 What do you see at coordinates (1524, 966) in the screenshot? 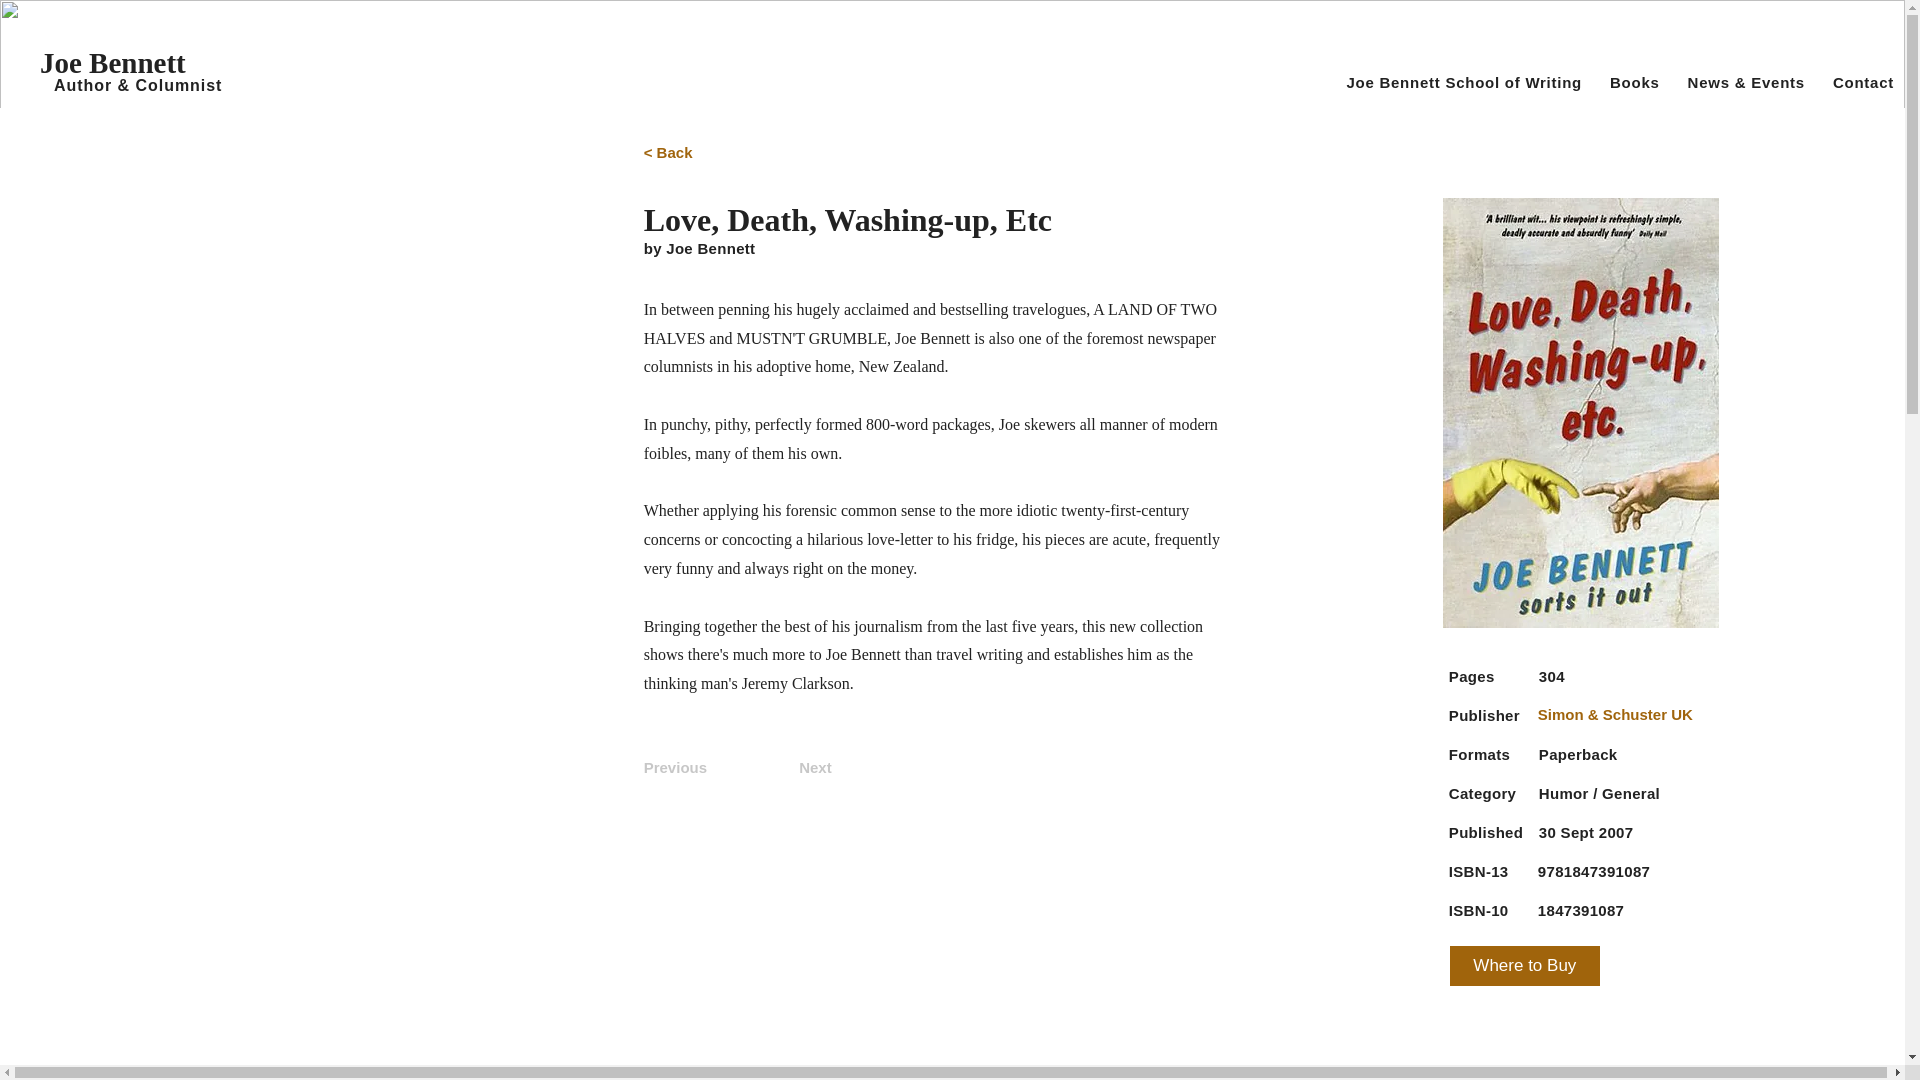
I see `Where to Buy` at bounding box center [1524, 966].